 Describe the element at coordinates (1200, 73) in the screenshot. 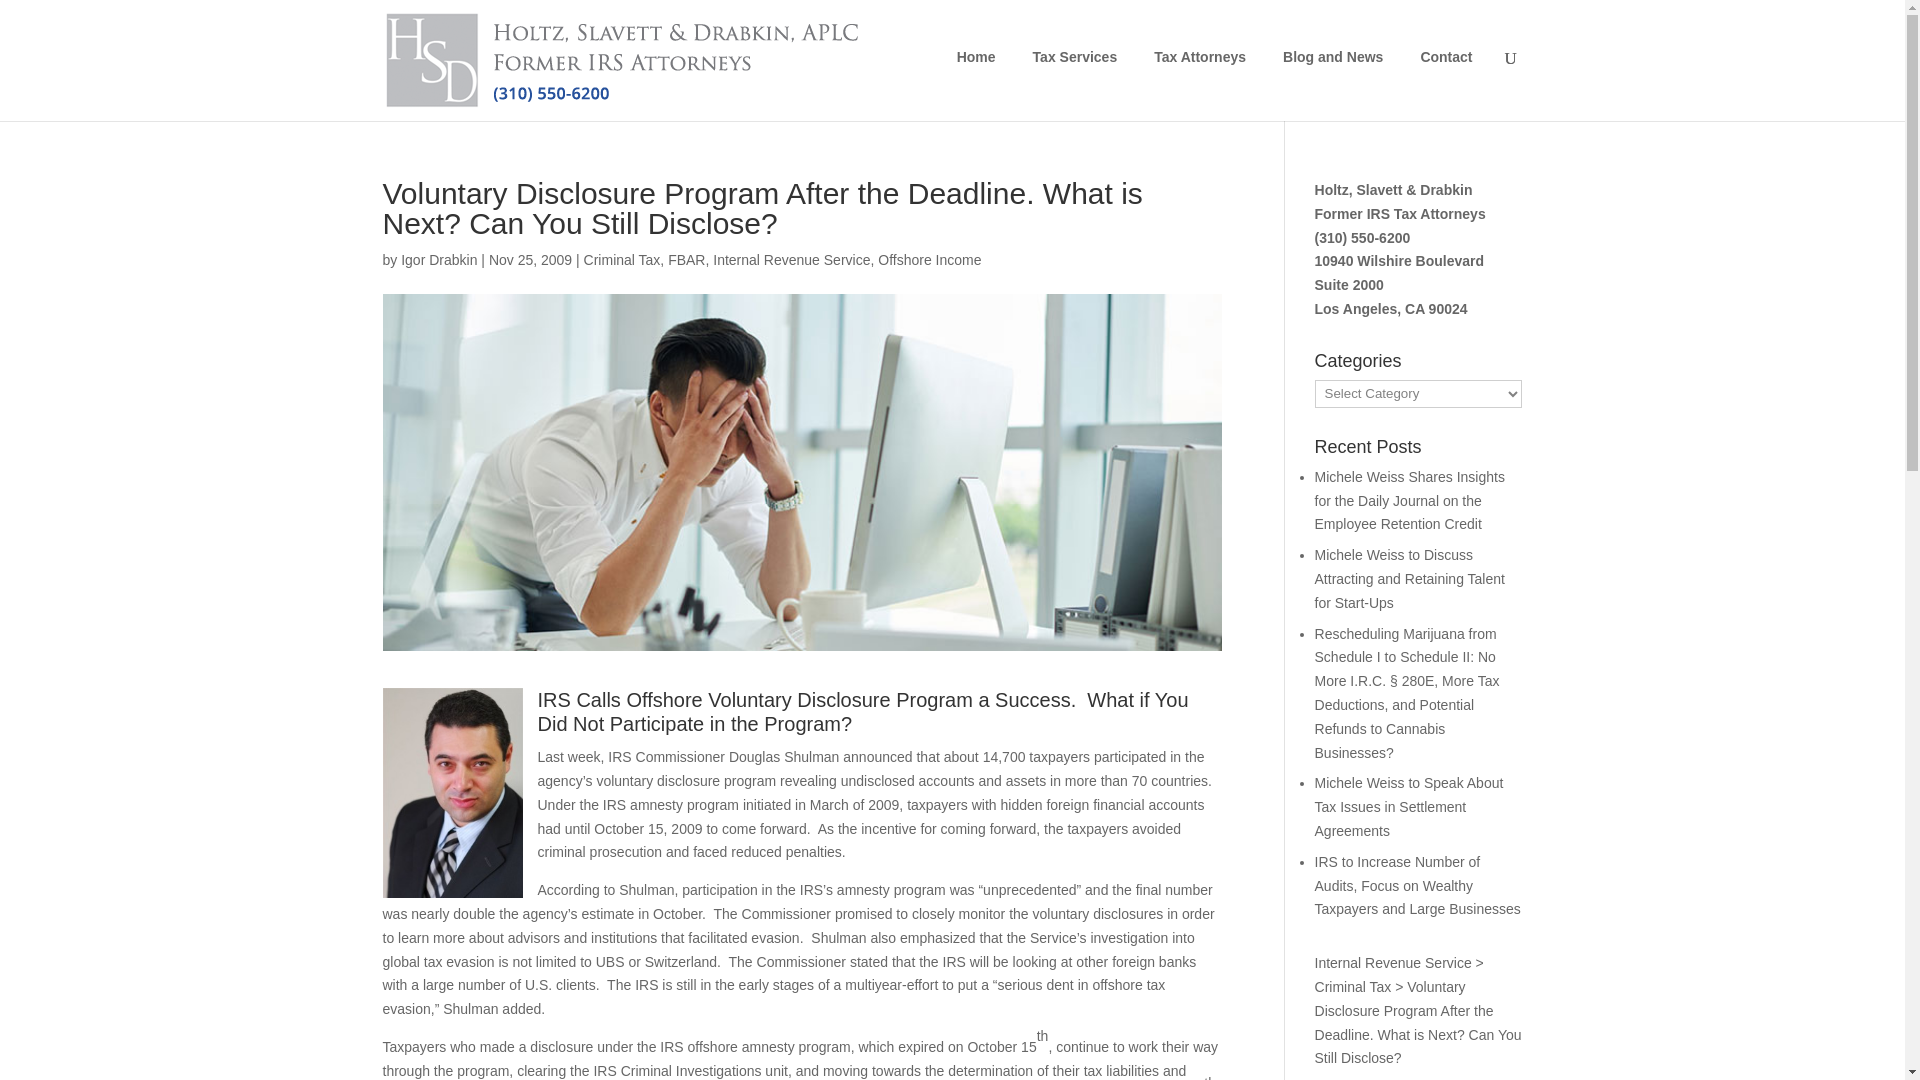

I see `Tax Attorneys` at that location.